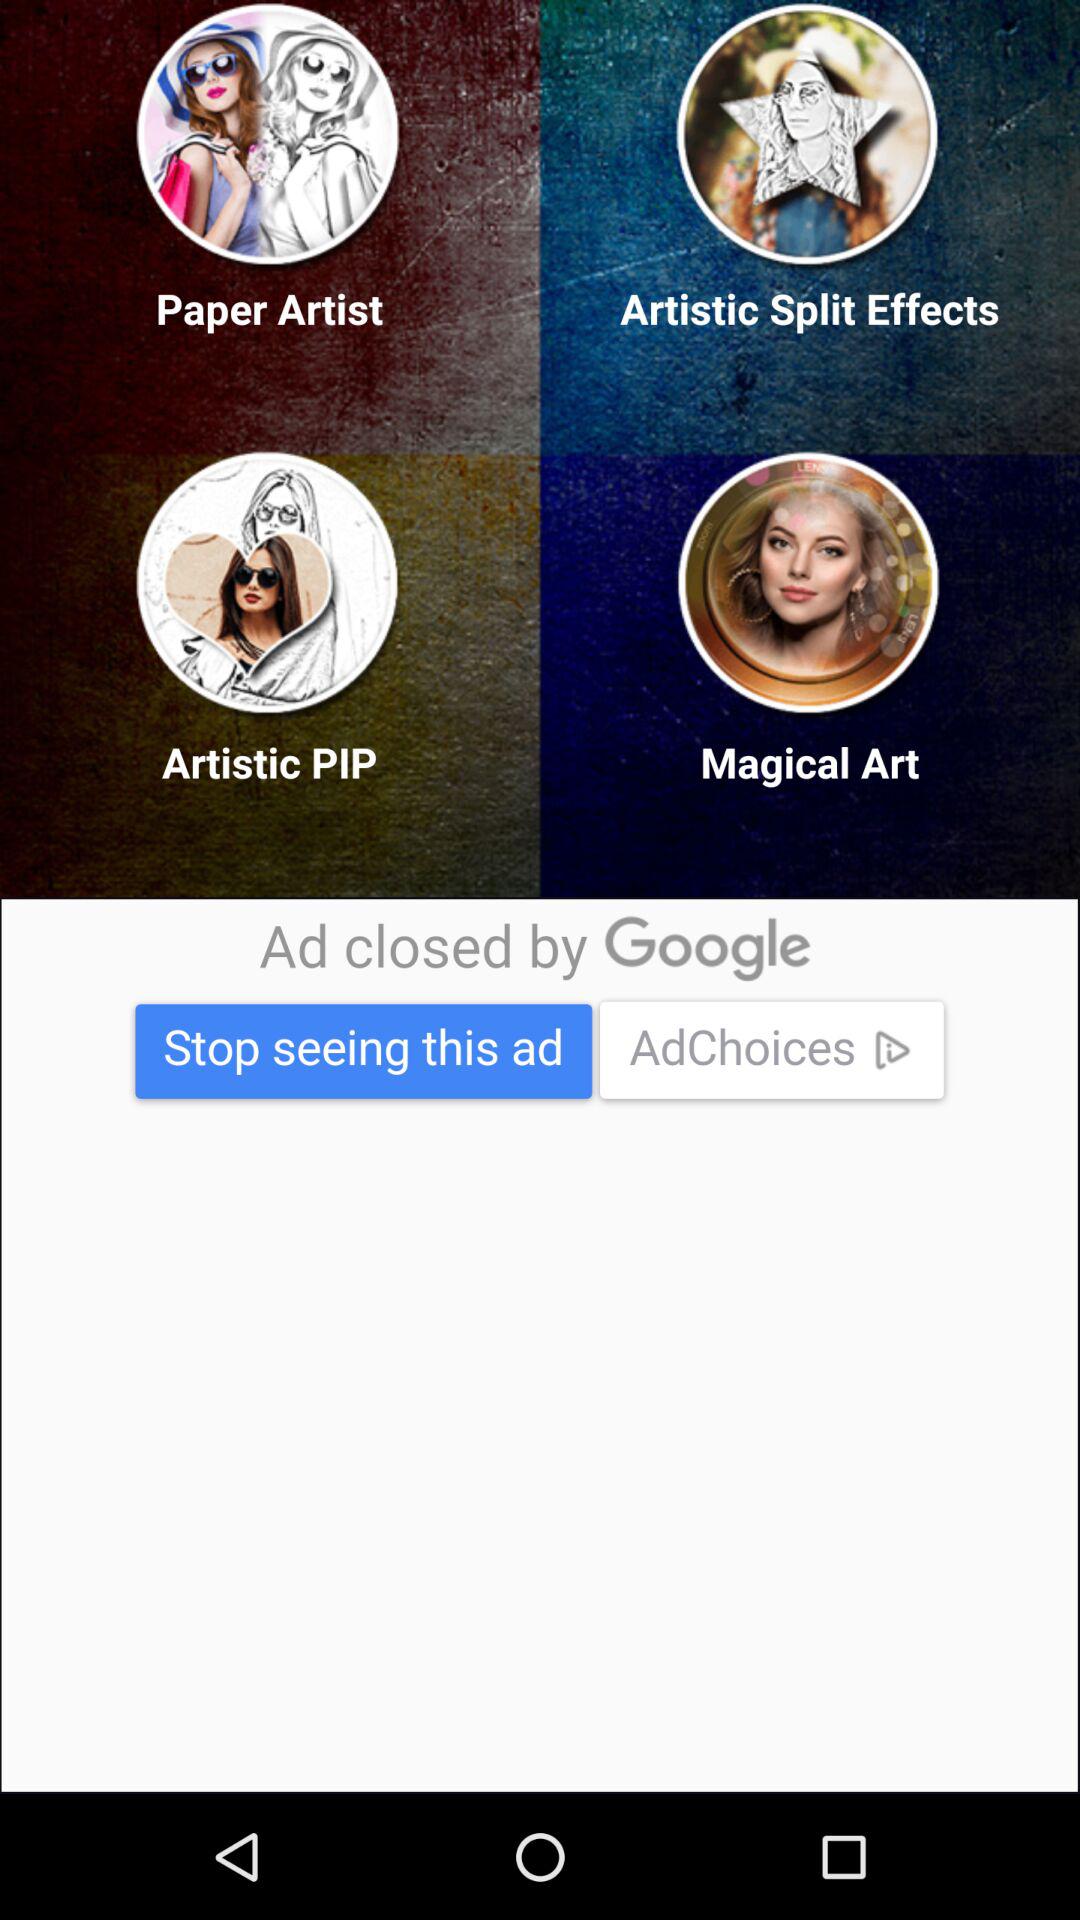 The image size is (1080, 1920). Describe the element at coordinates (539, 1345) in the screenshot. I see `advertisements` at that location.